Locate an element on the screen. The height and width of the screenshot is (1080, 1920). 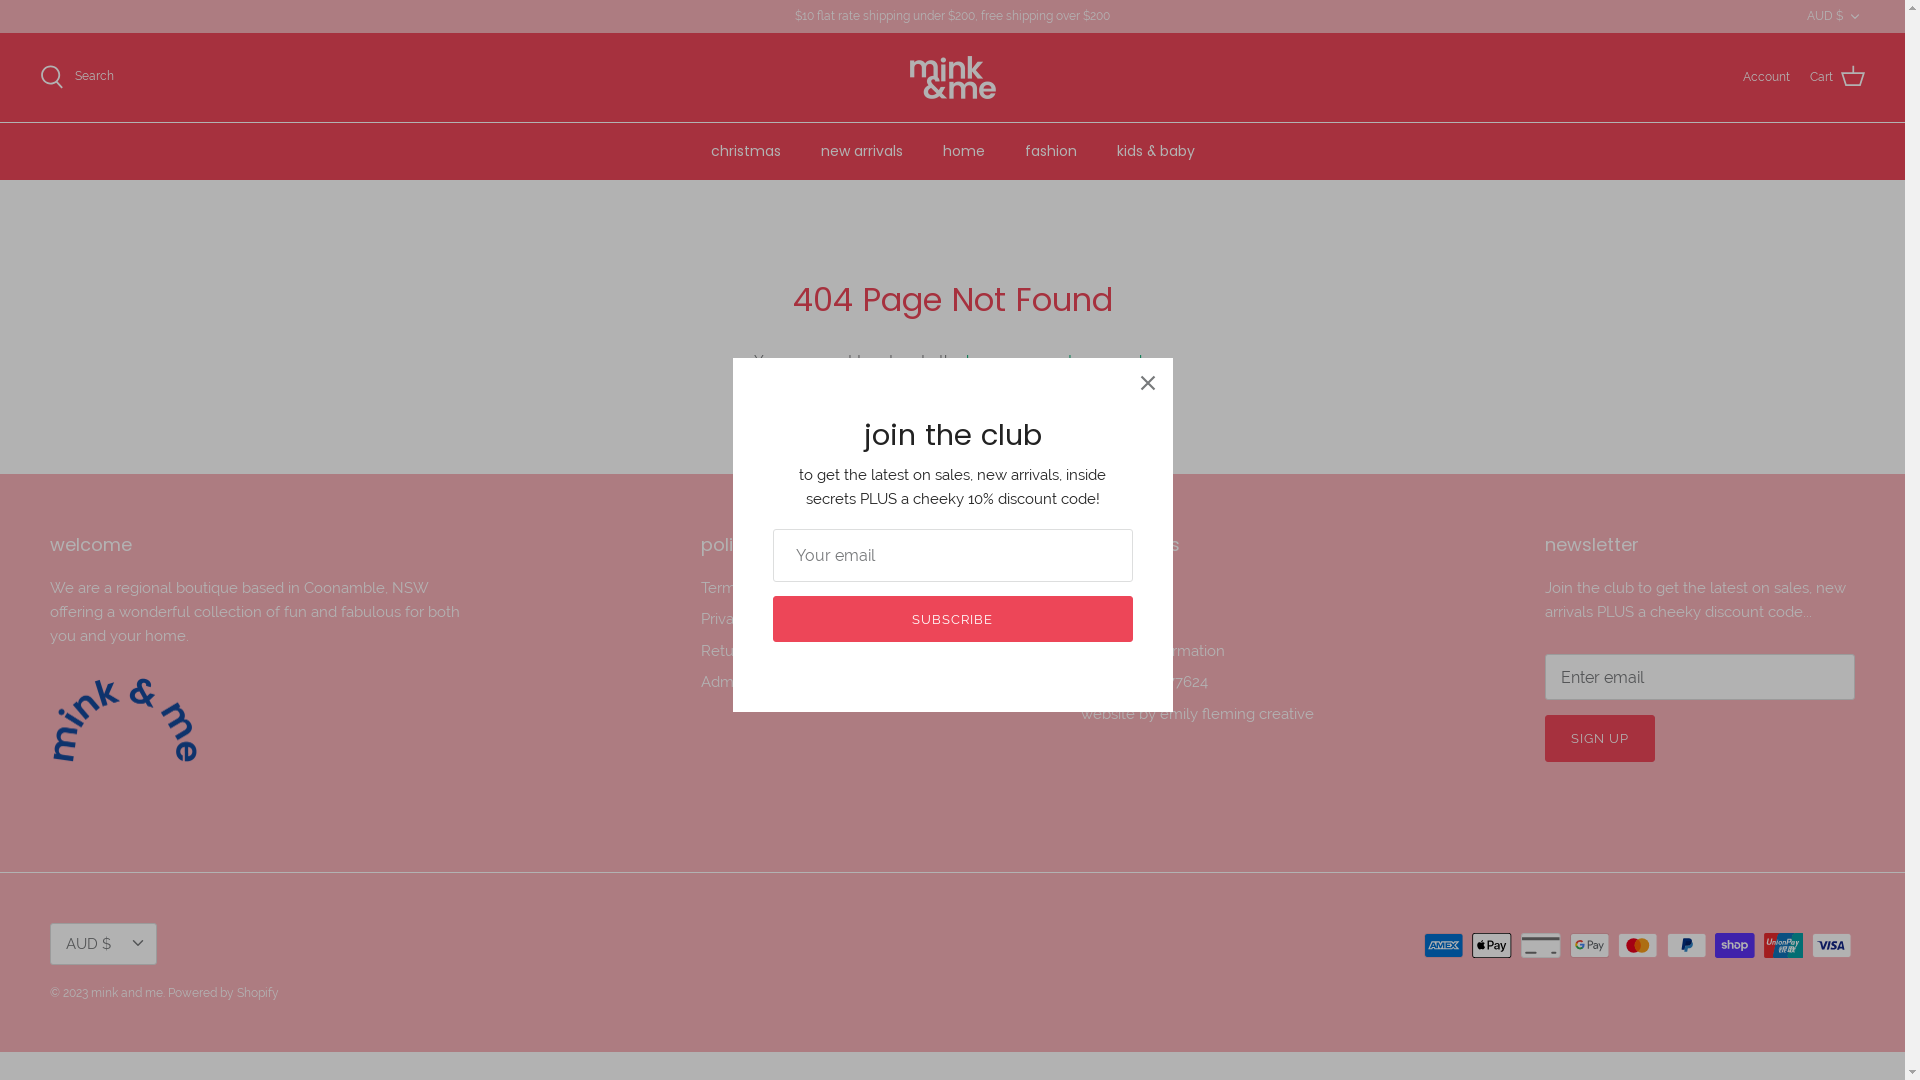
Cart is located at coordinates (1838, 77).